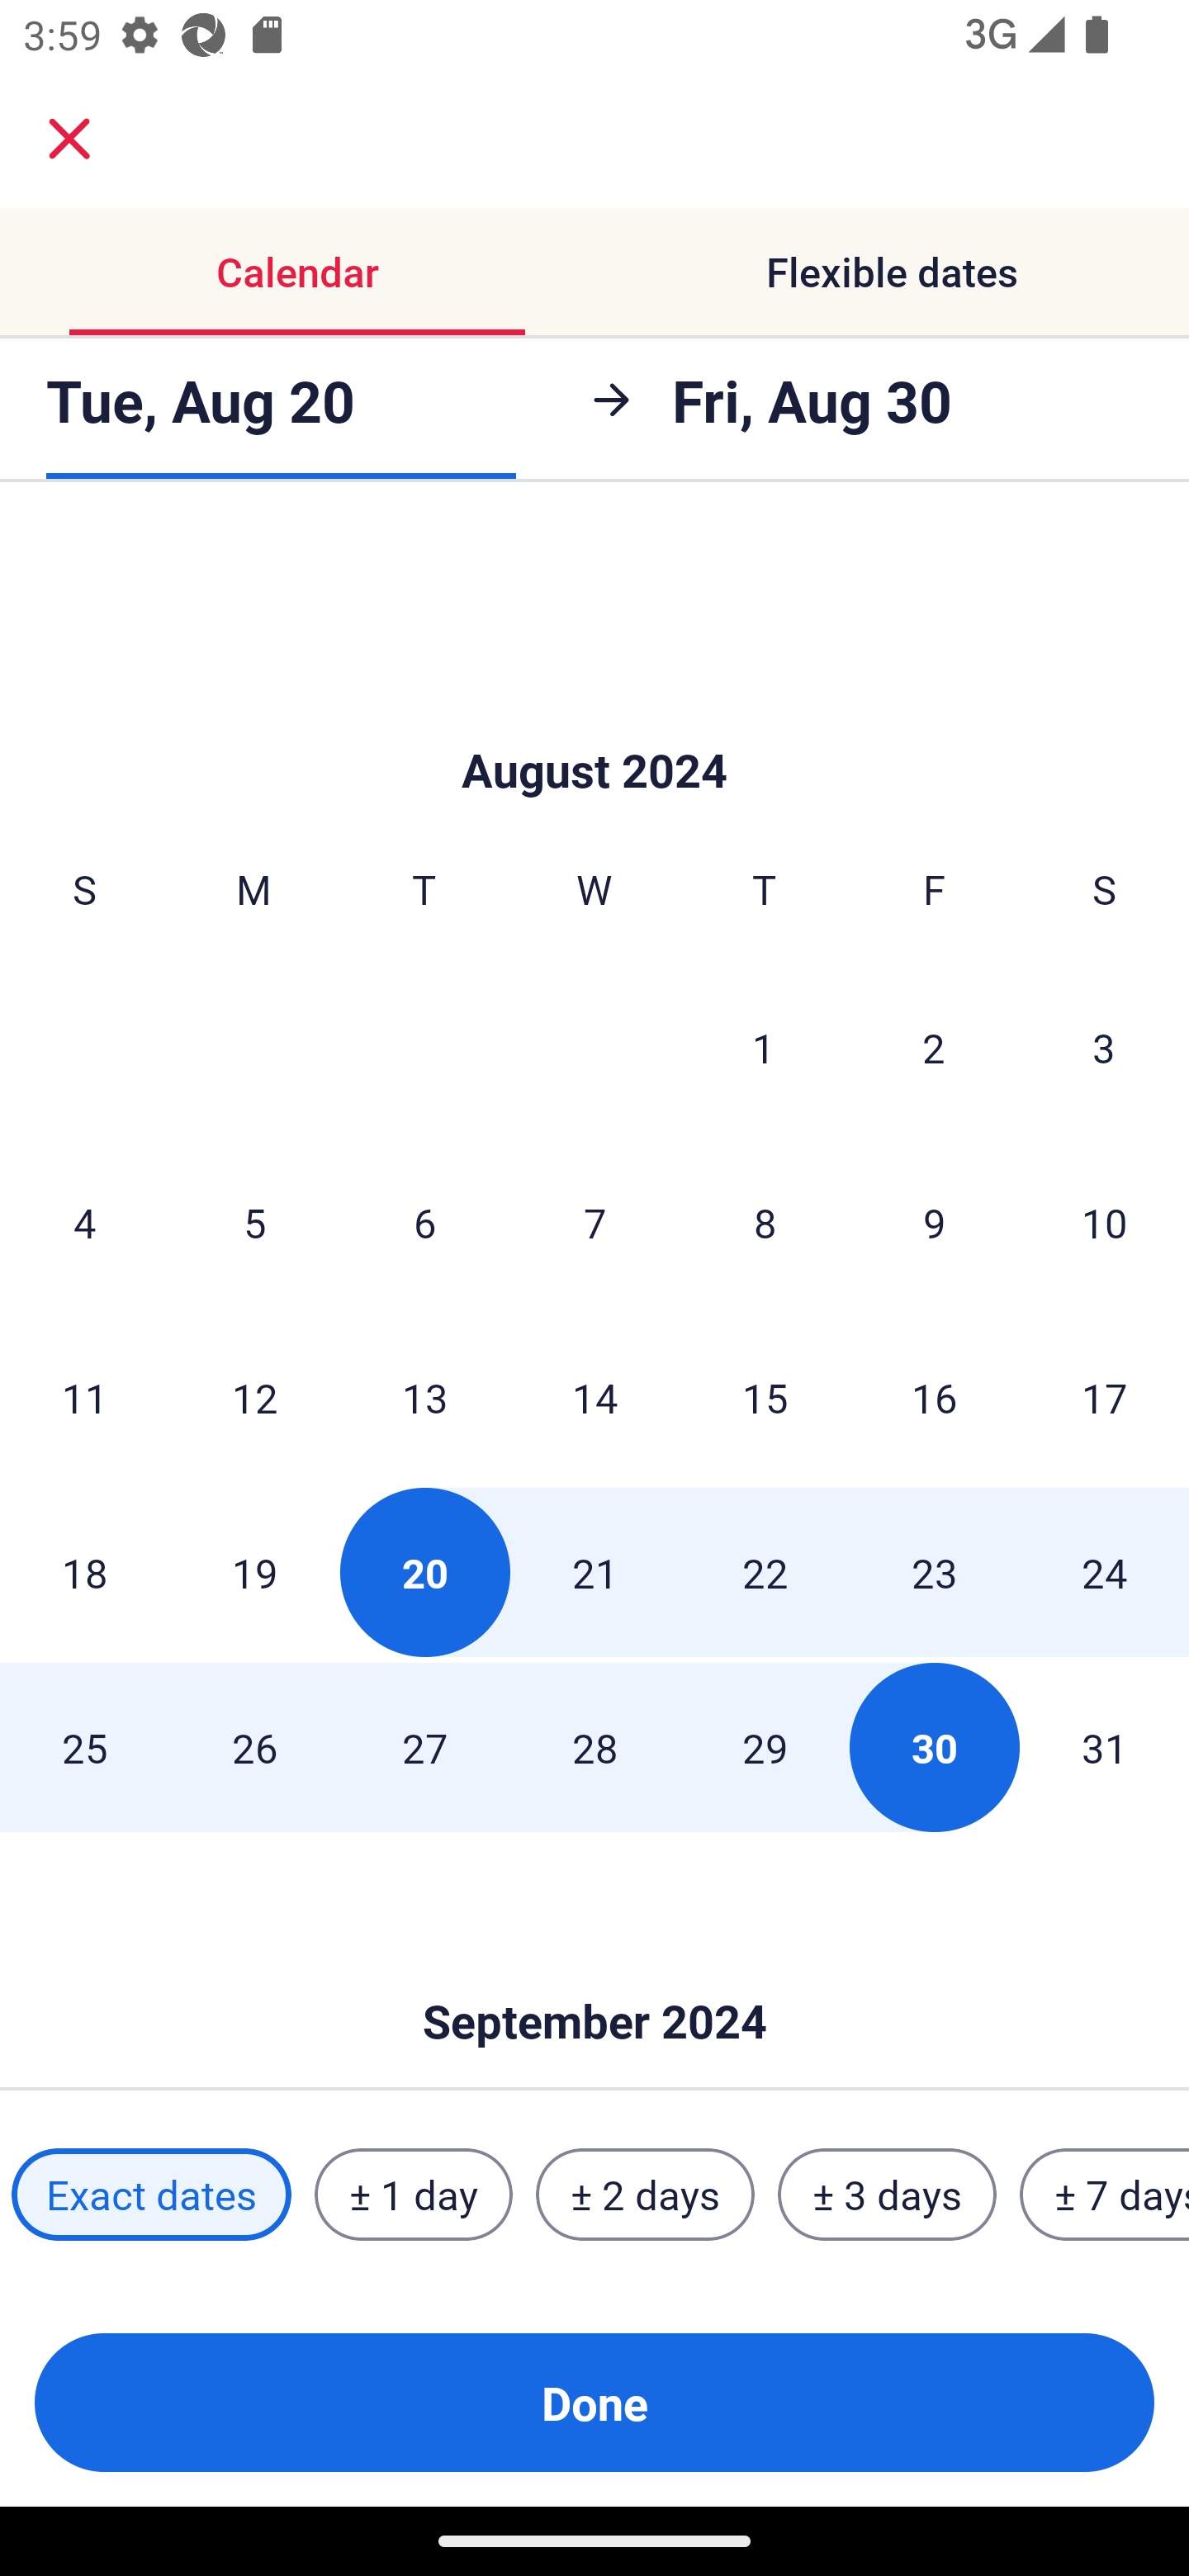 This screenshot has width=1189, height=2576. I want to click on ± 1 day, so click(413, 2195).